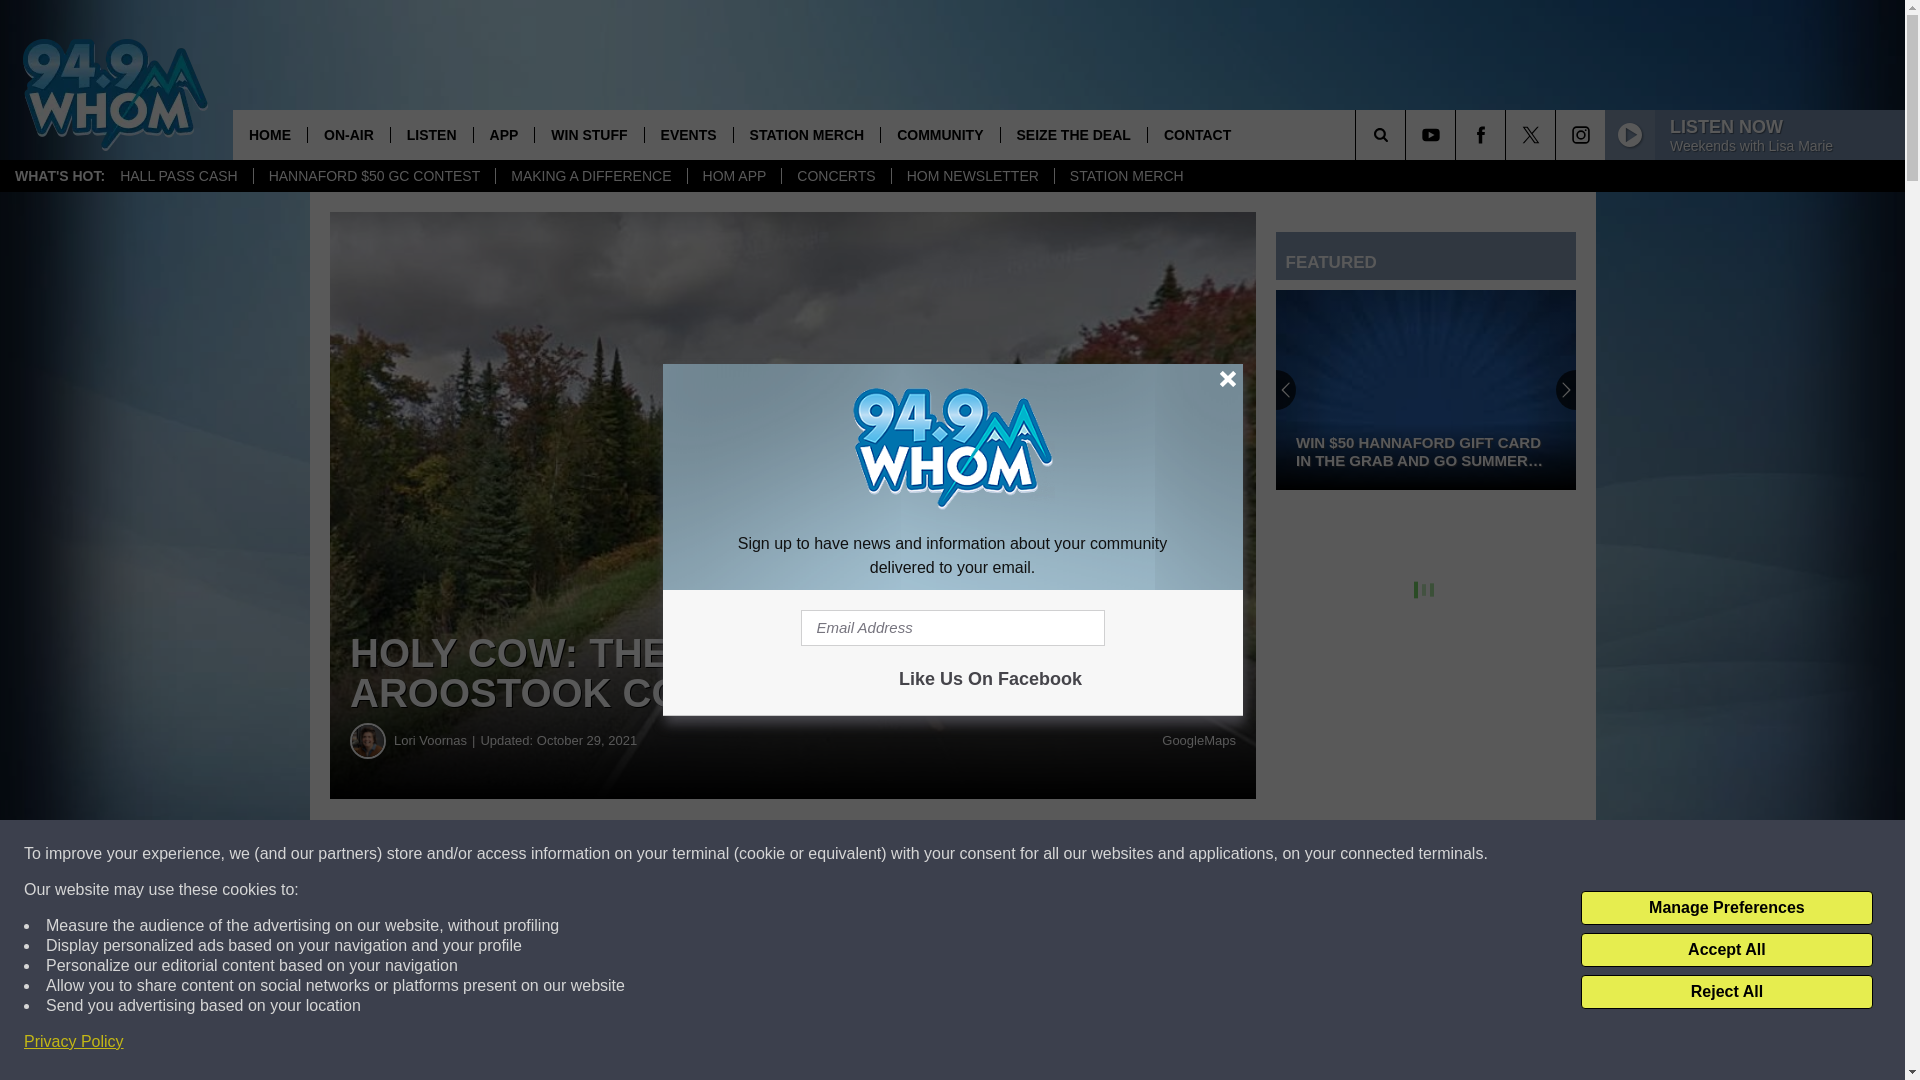  What do you see at coordinates (1126, 176) in the screenshot?
I see `STATION MERCH` at bounding box center [1126, 176].